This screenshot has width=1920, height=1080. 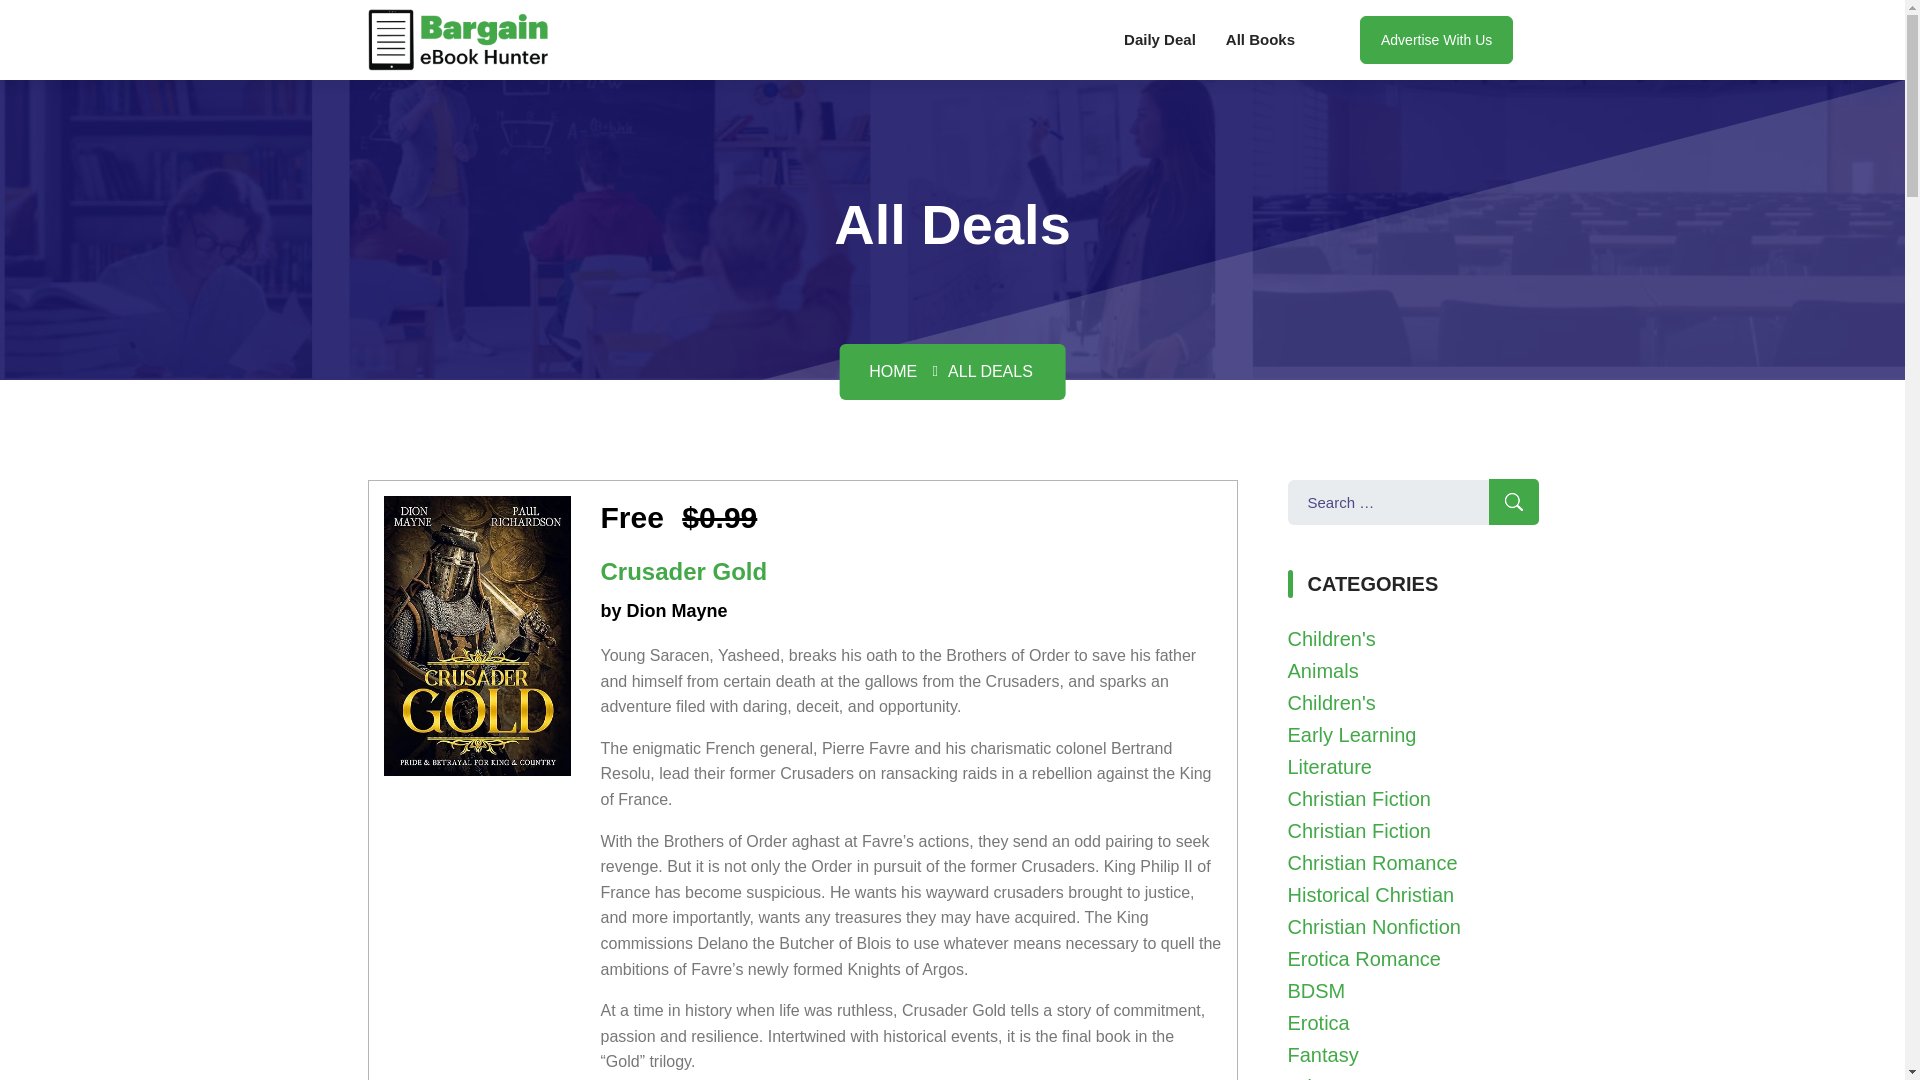 What do you see at coordinates (1260, 39) in the screenshot?
I see `All Books` at bounding box center [1260, 39].